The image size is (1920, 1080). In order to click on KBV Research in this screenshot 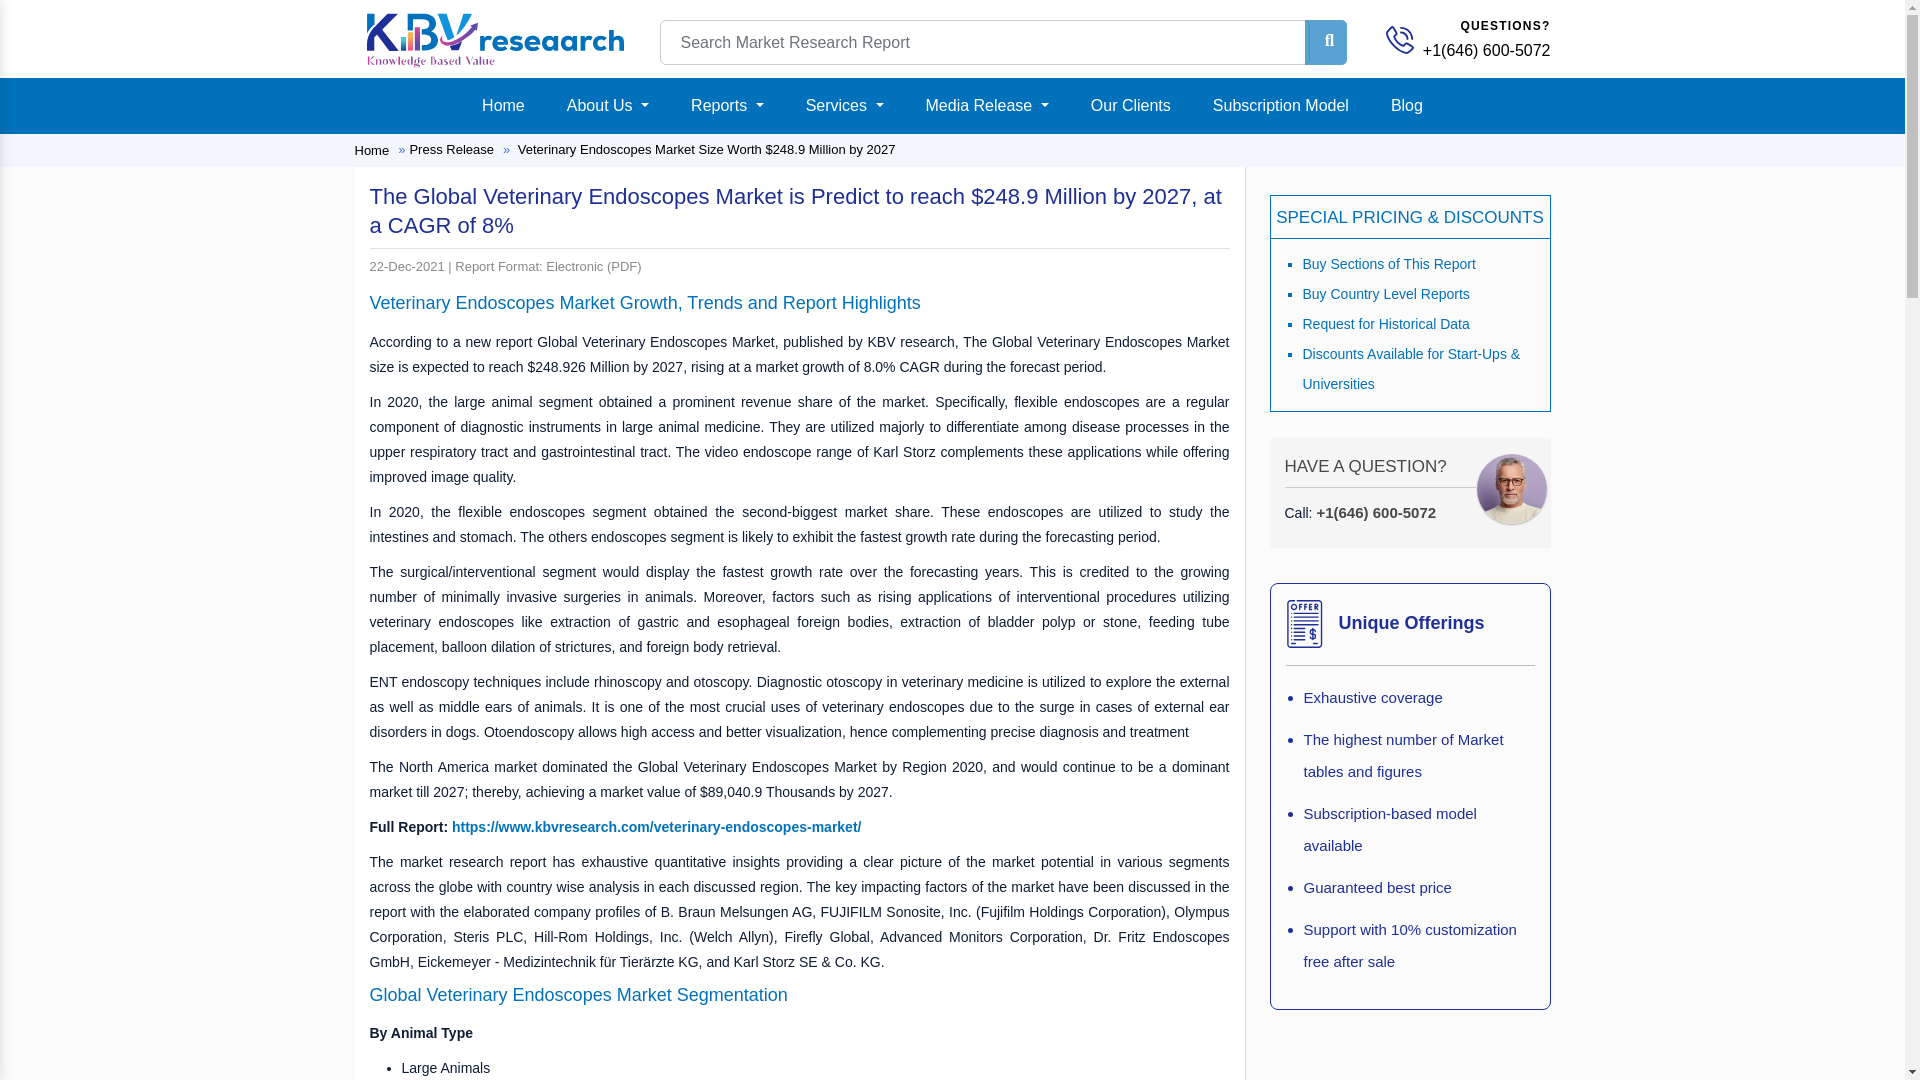, I will do `click(494, 38)`.